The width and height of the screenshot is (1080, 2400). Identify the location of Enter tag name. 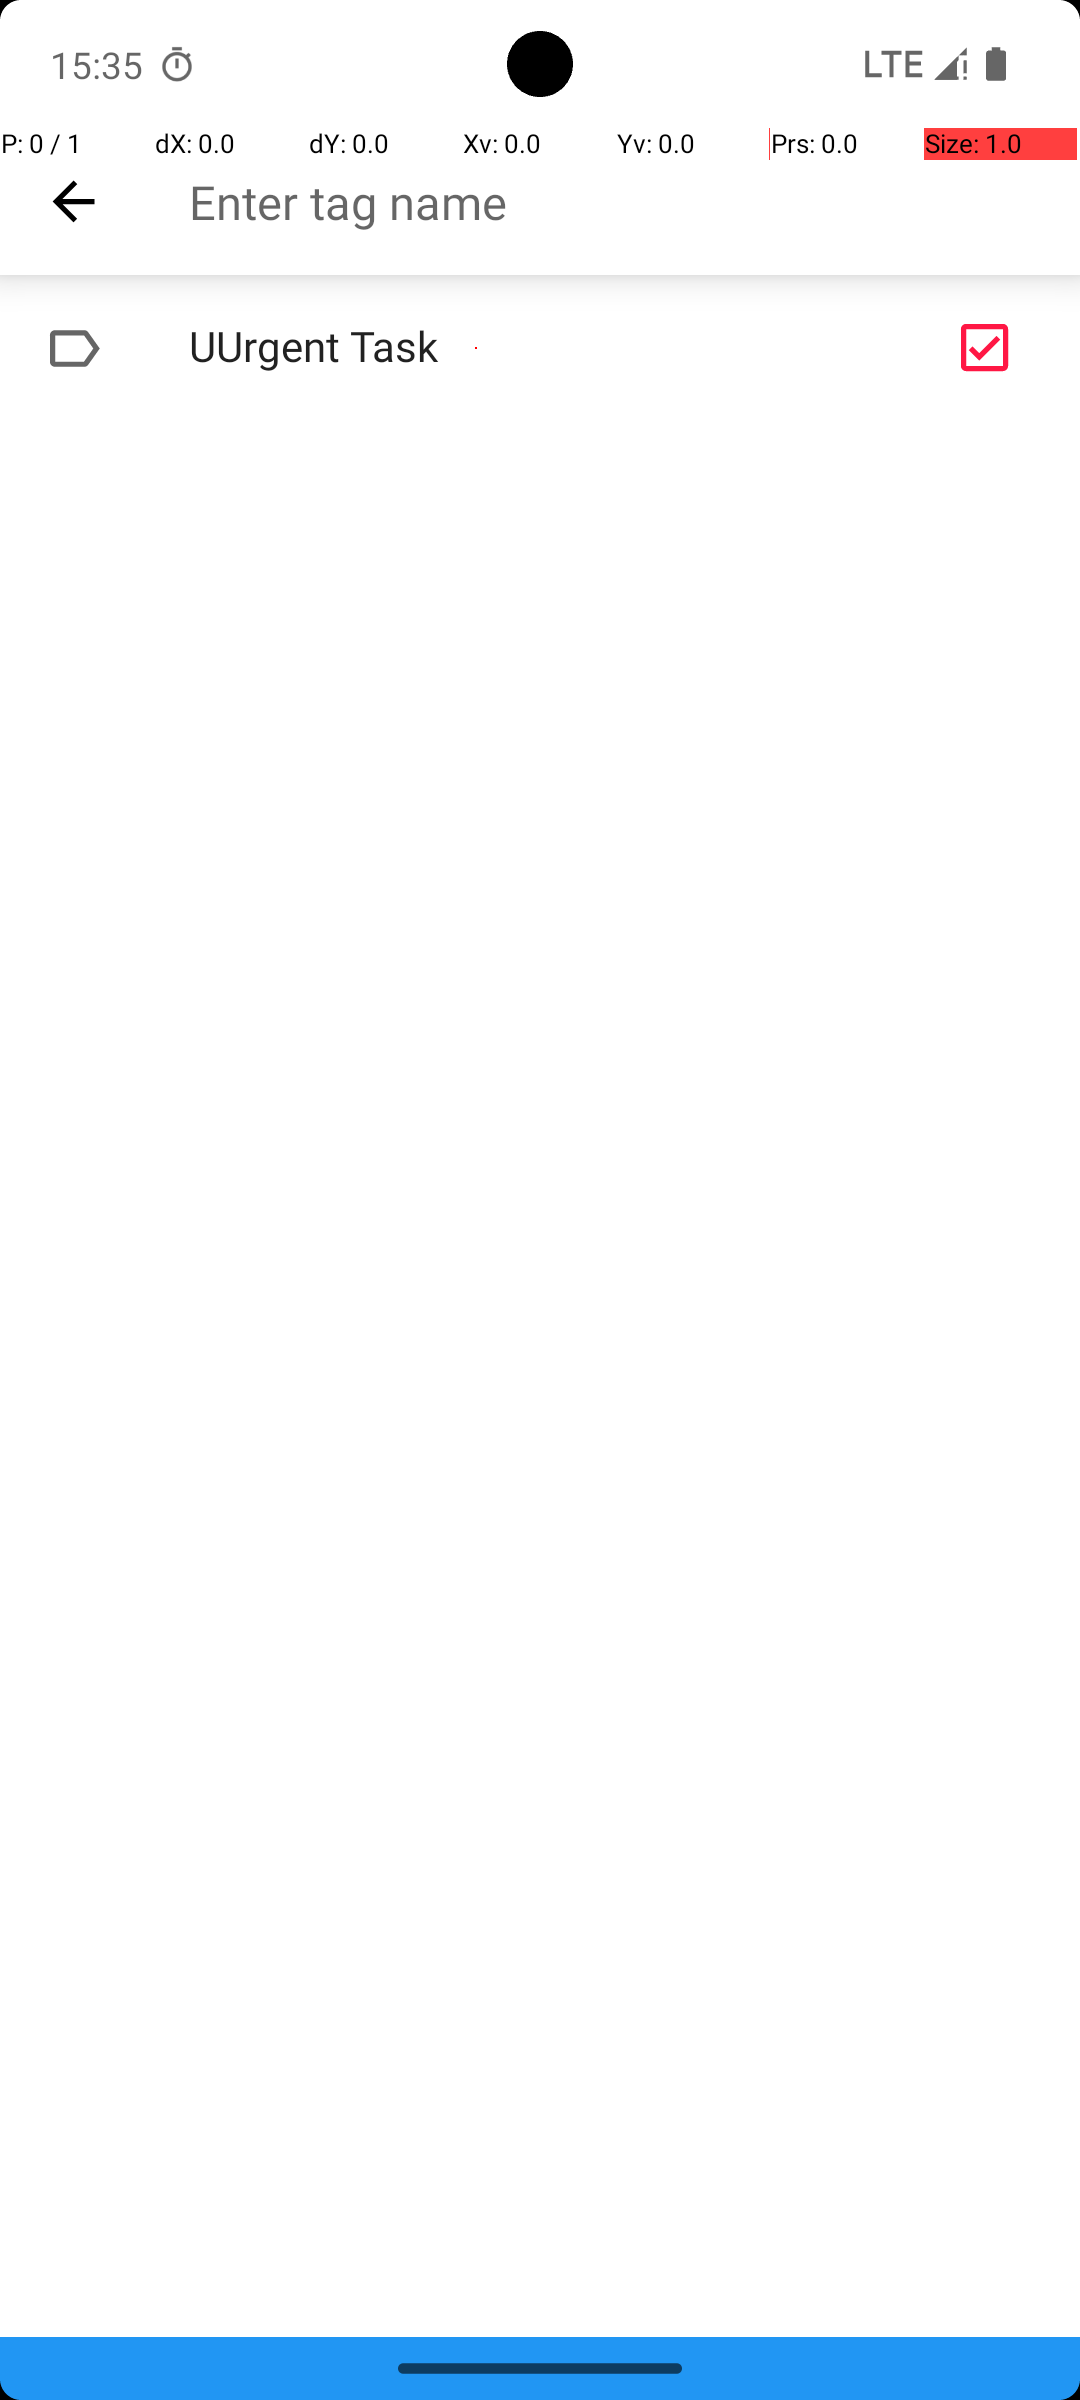
(634, 202).